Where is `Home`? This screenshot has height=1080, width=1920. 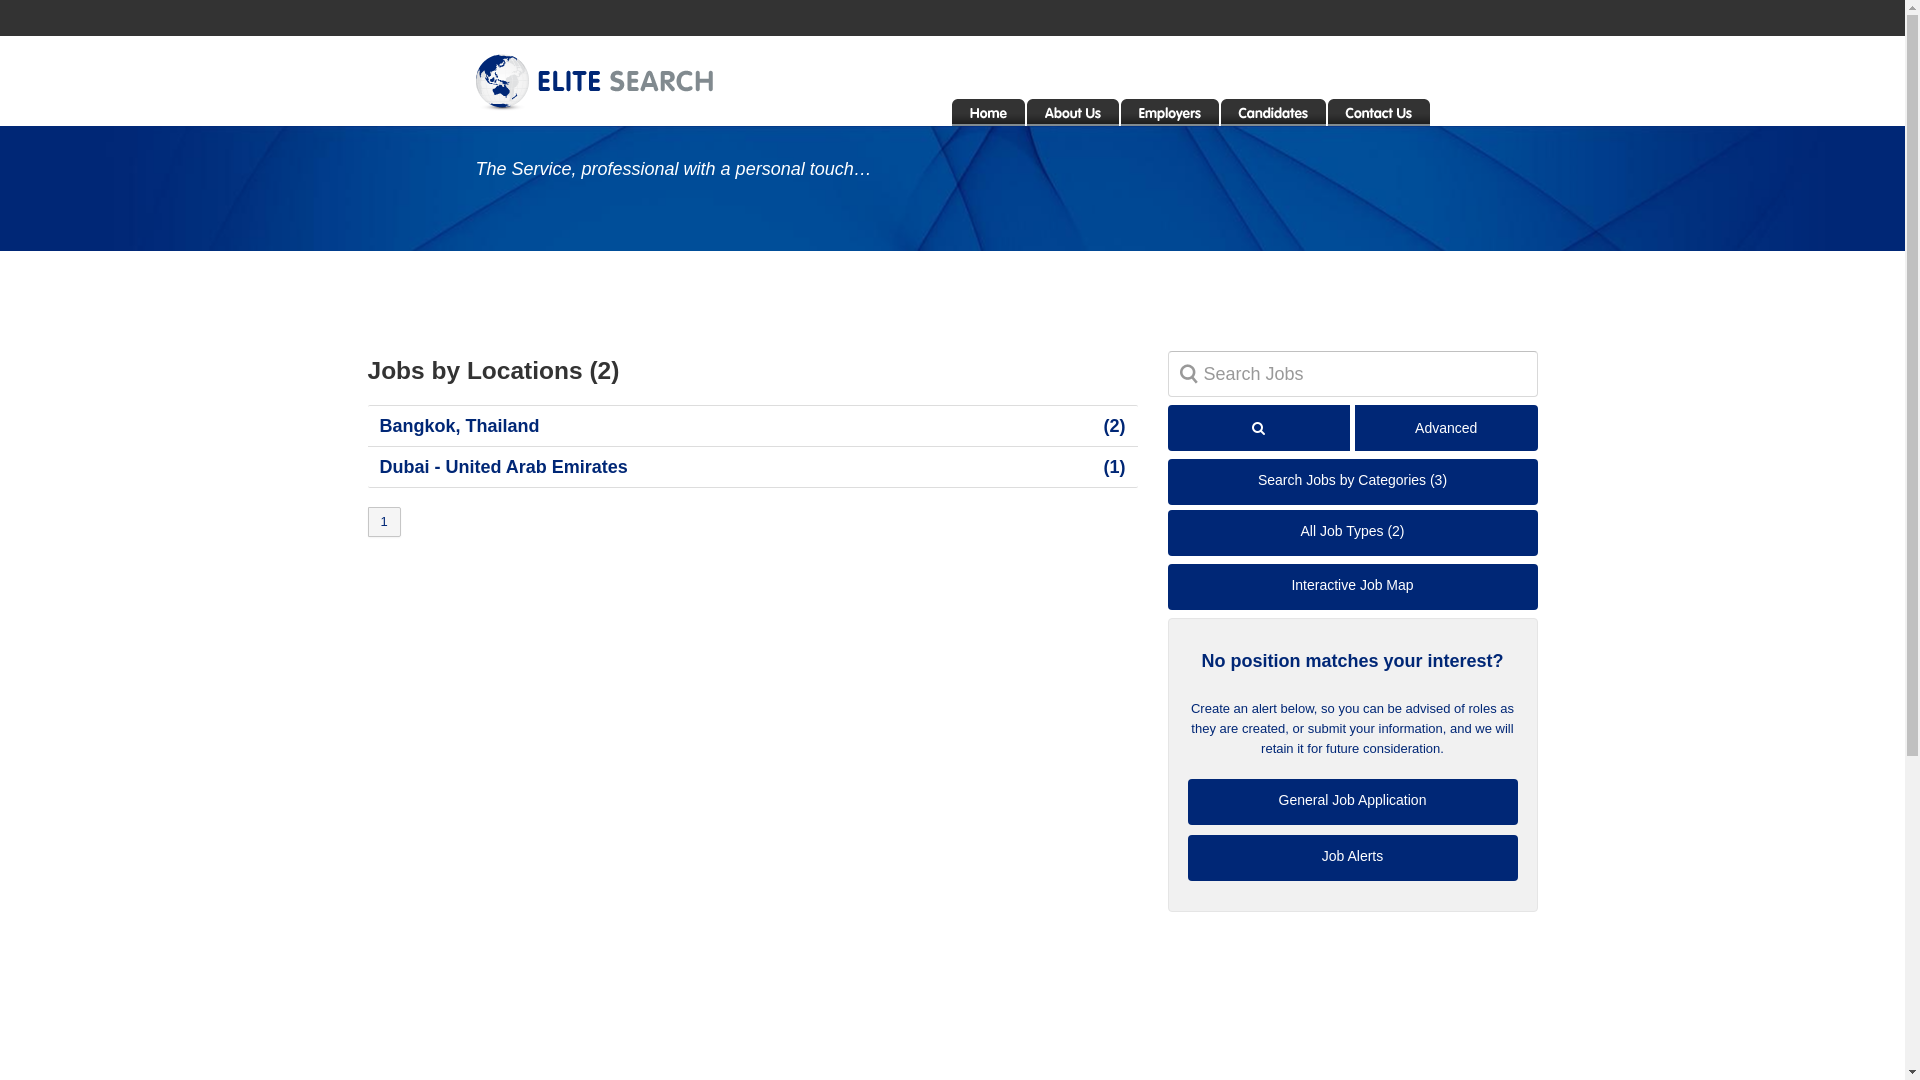
Home is located at coordinates (988, 108).